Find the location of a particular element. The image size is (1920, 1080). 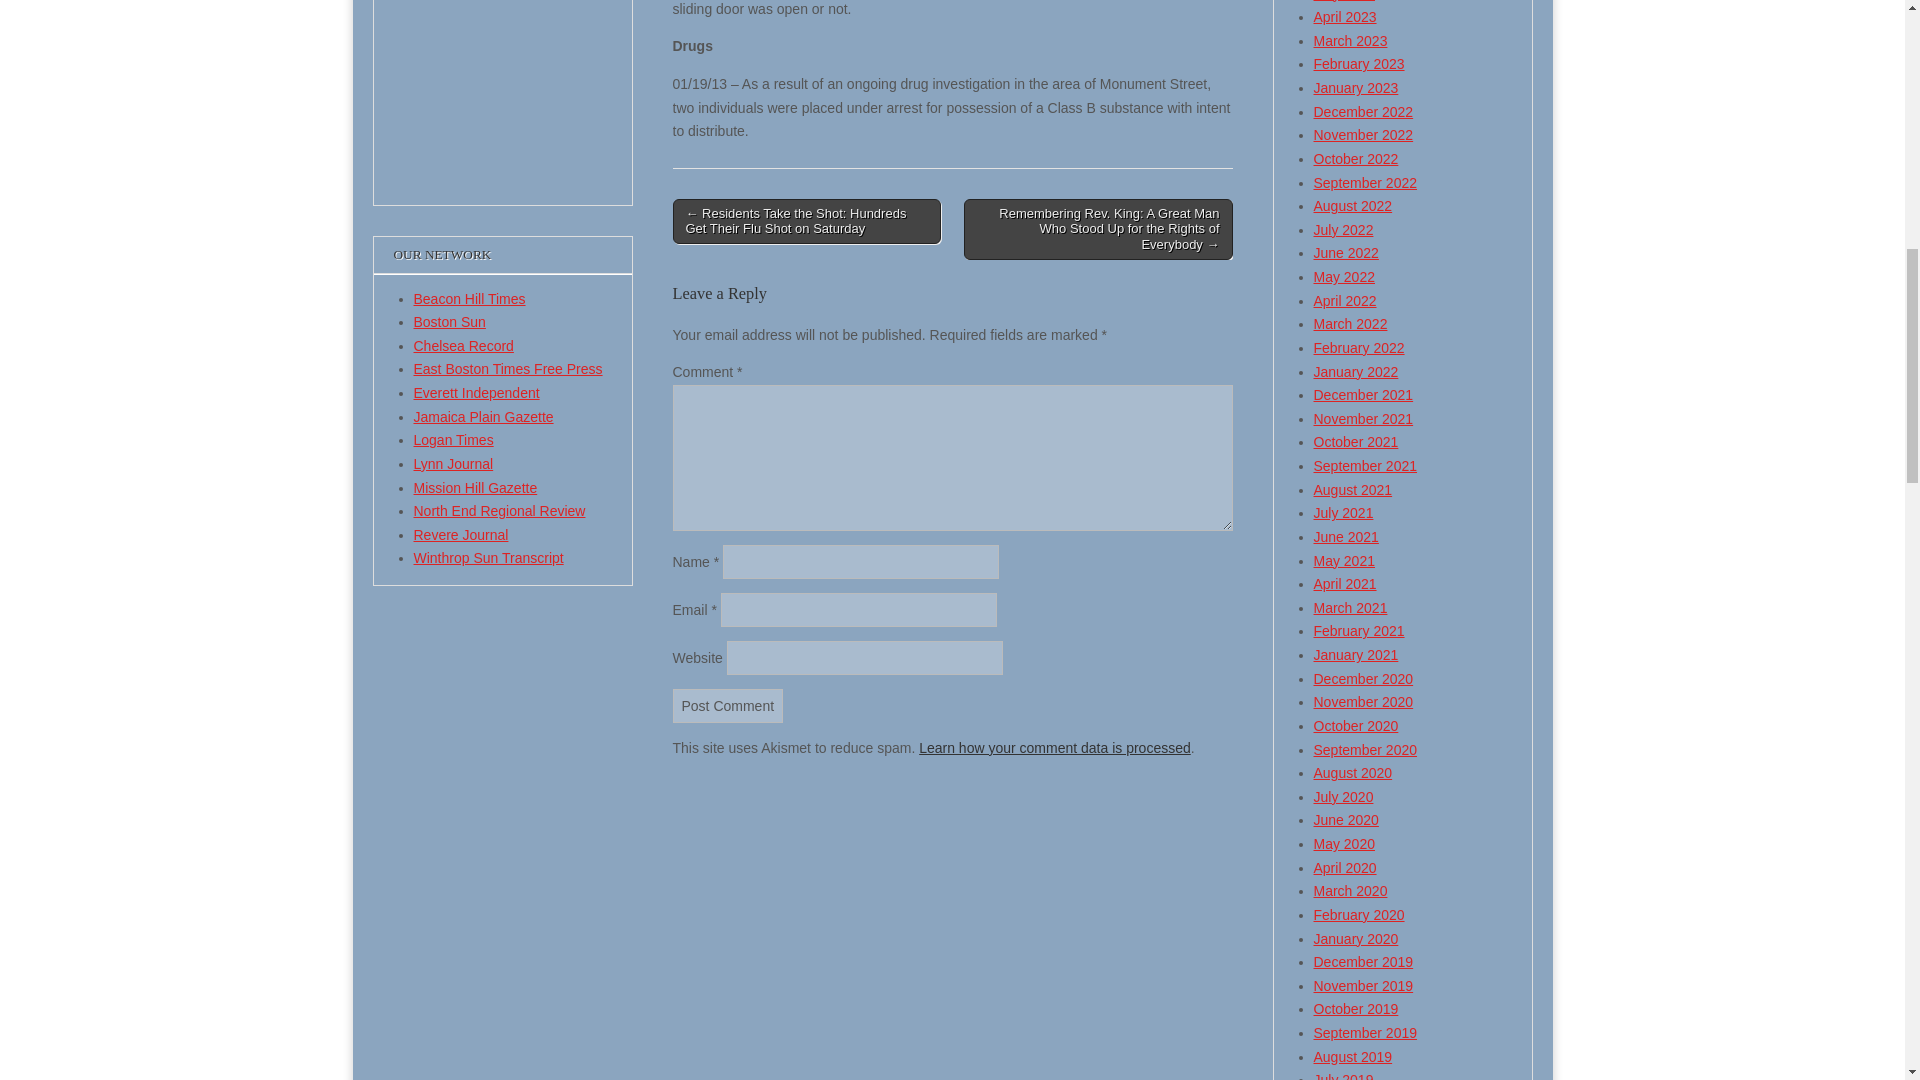

Post Comment is located at coordinates (728, 706).